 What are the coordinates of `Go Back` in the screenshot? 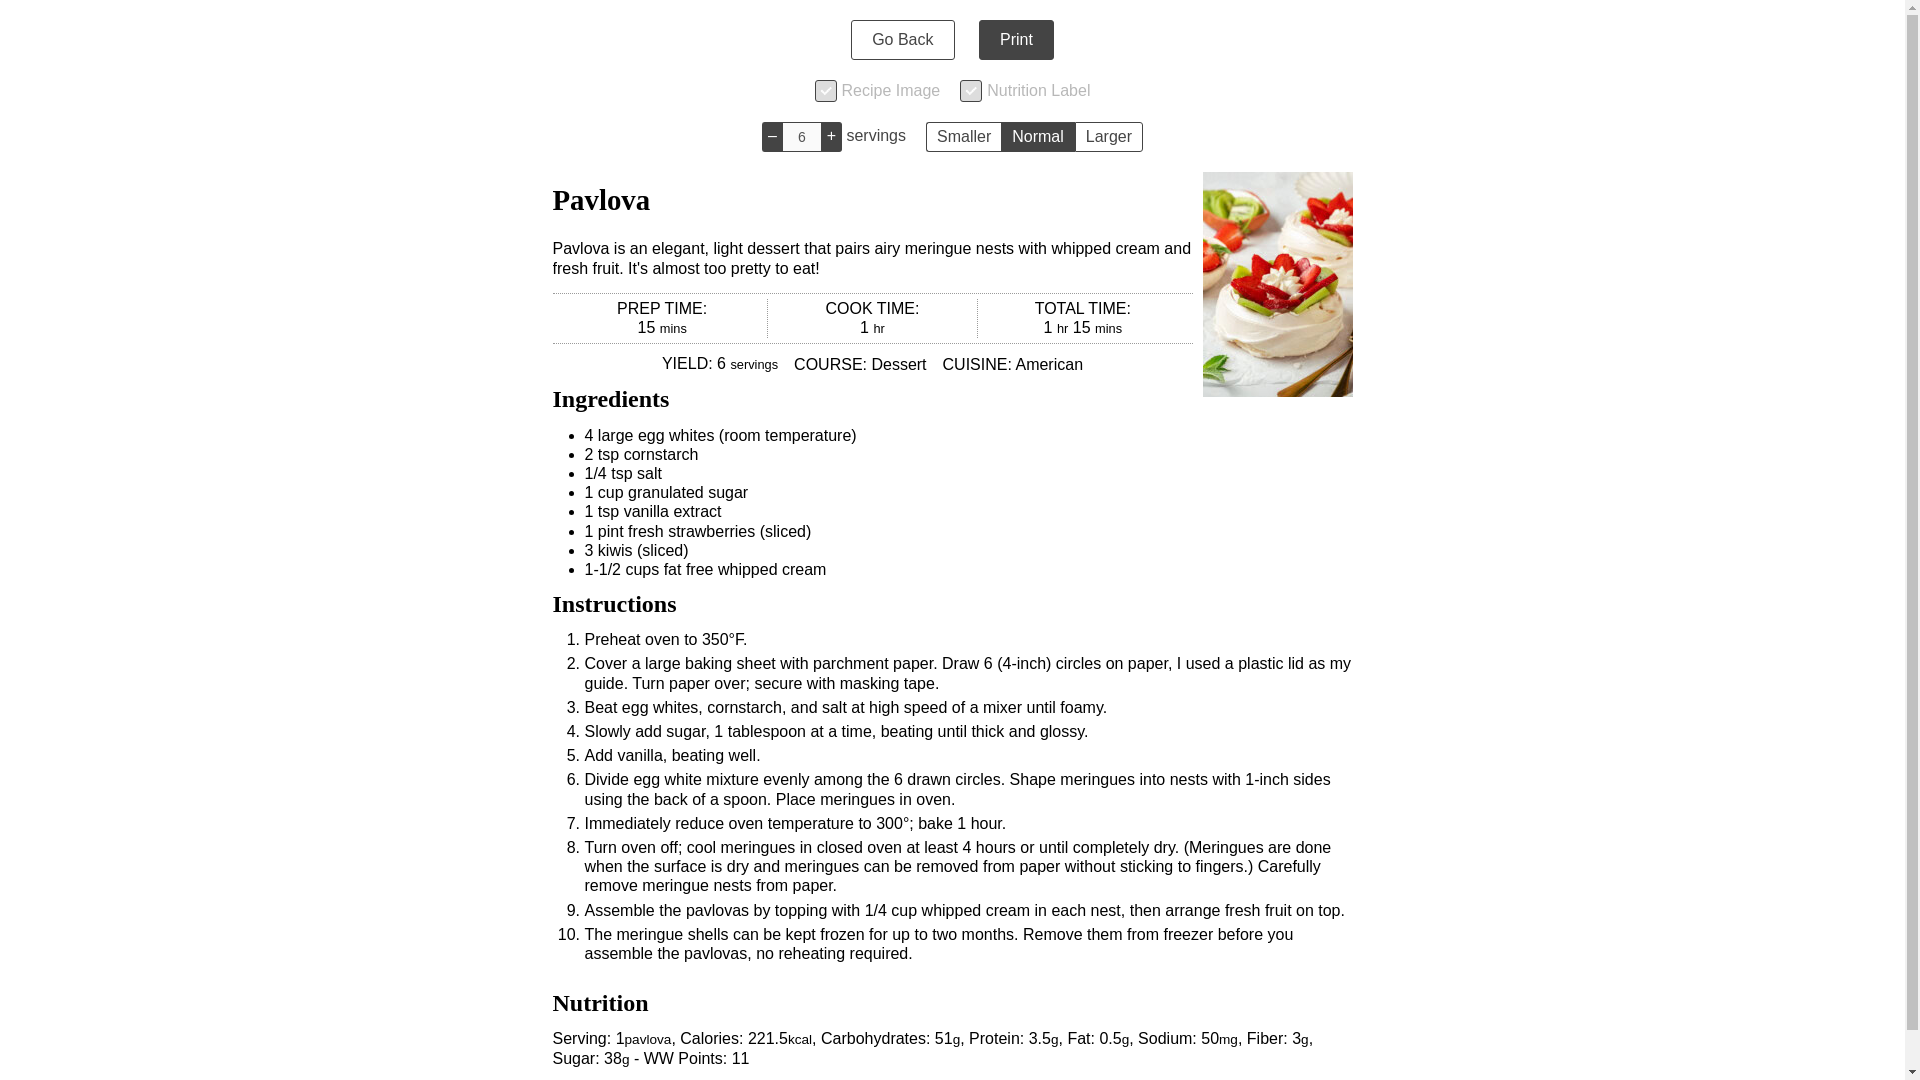 It's located at (902, 40).